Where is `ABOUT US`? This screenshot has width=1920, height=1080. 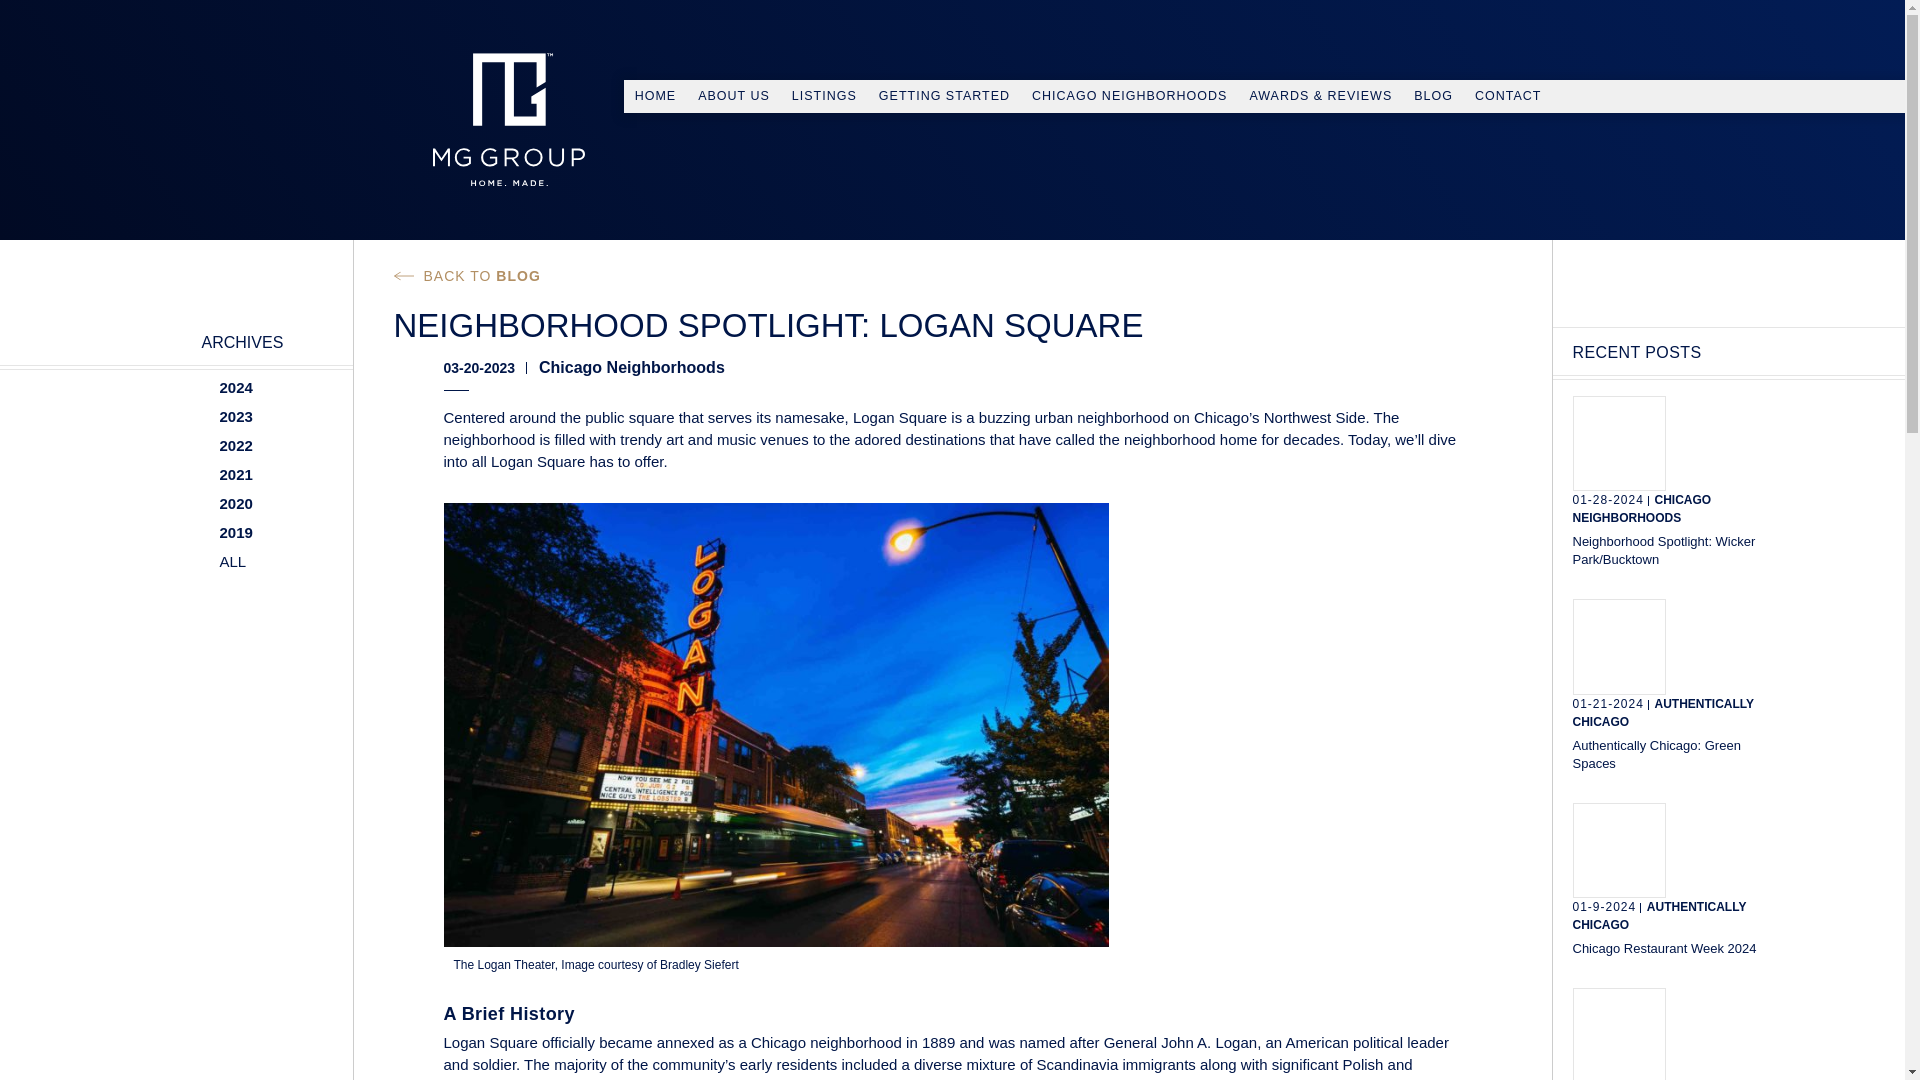
ABOUT US is located at coordinates (734, 96).